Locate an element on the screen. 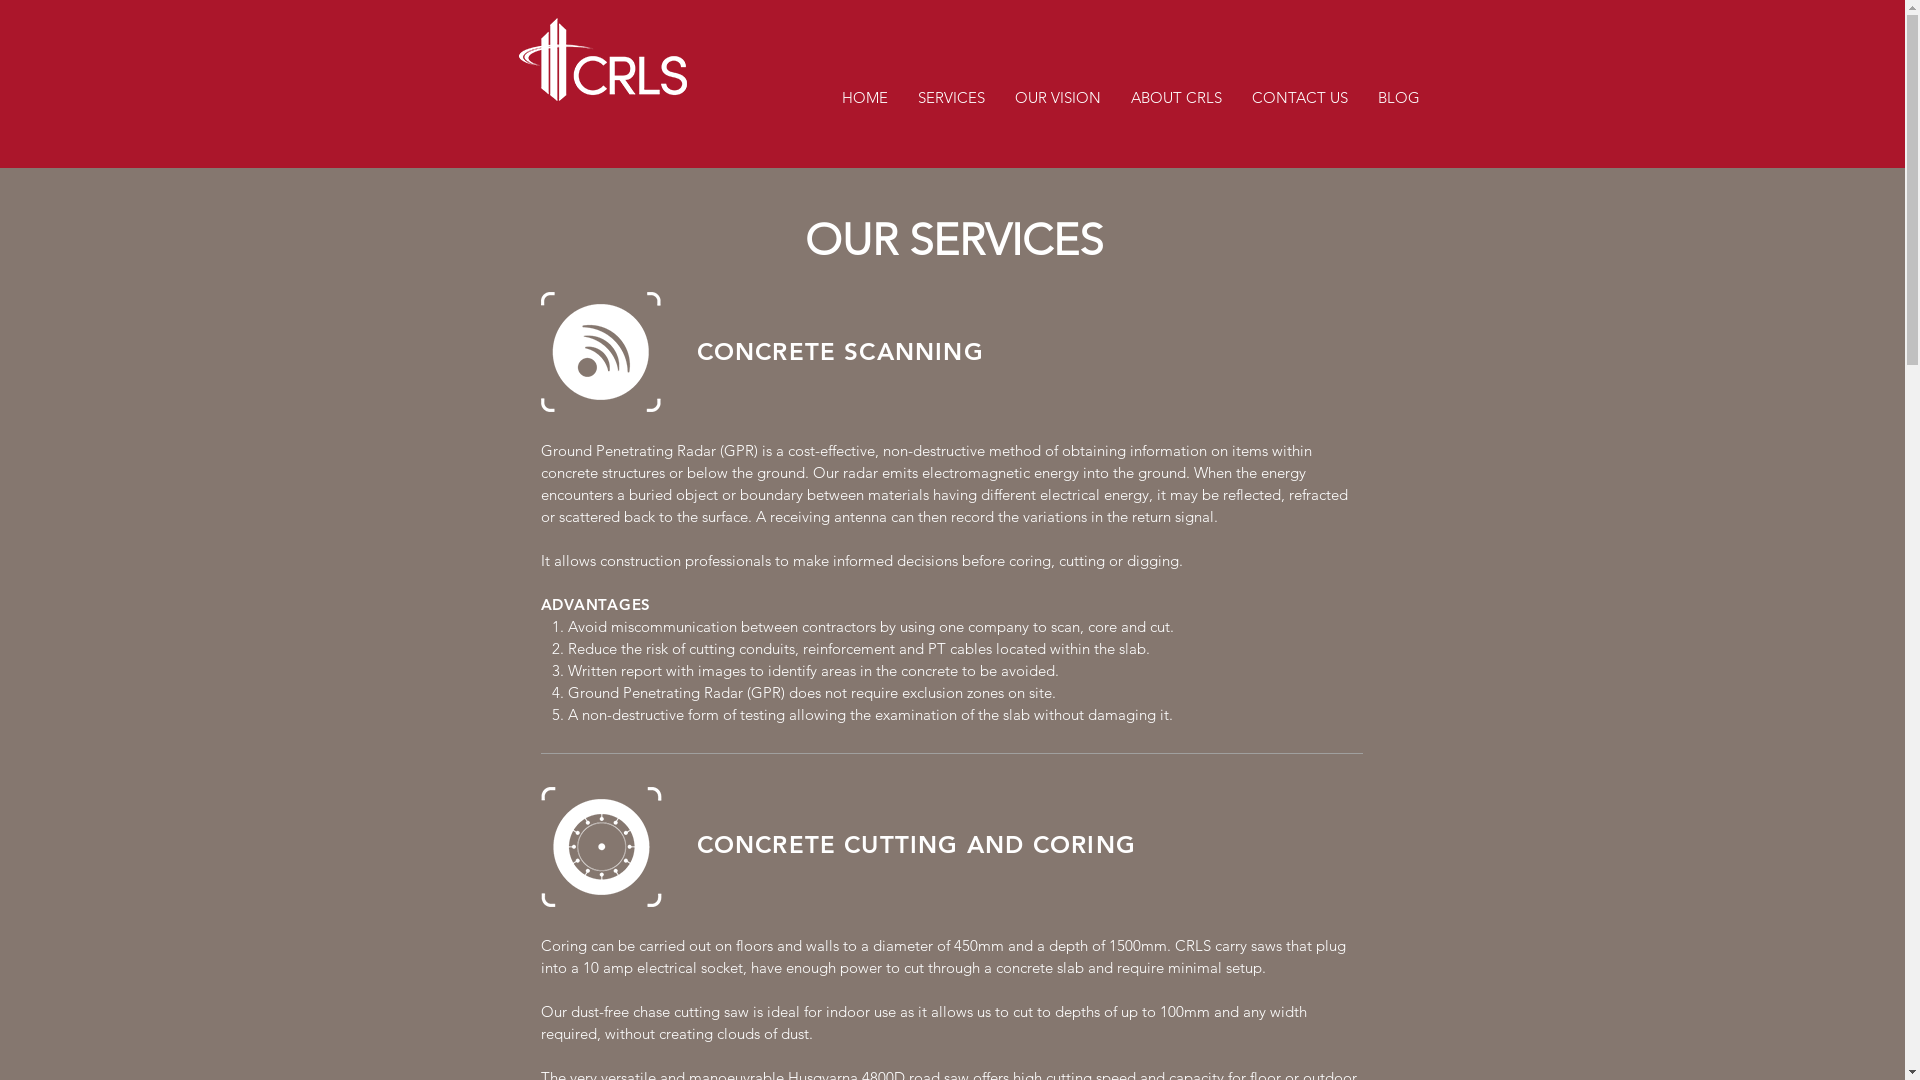 This screenshot has width=1920, height=1080. SERVICES is located at coordinates (950, 98).